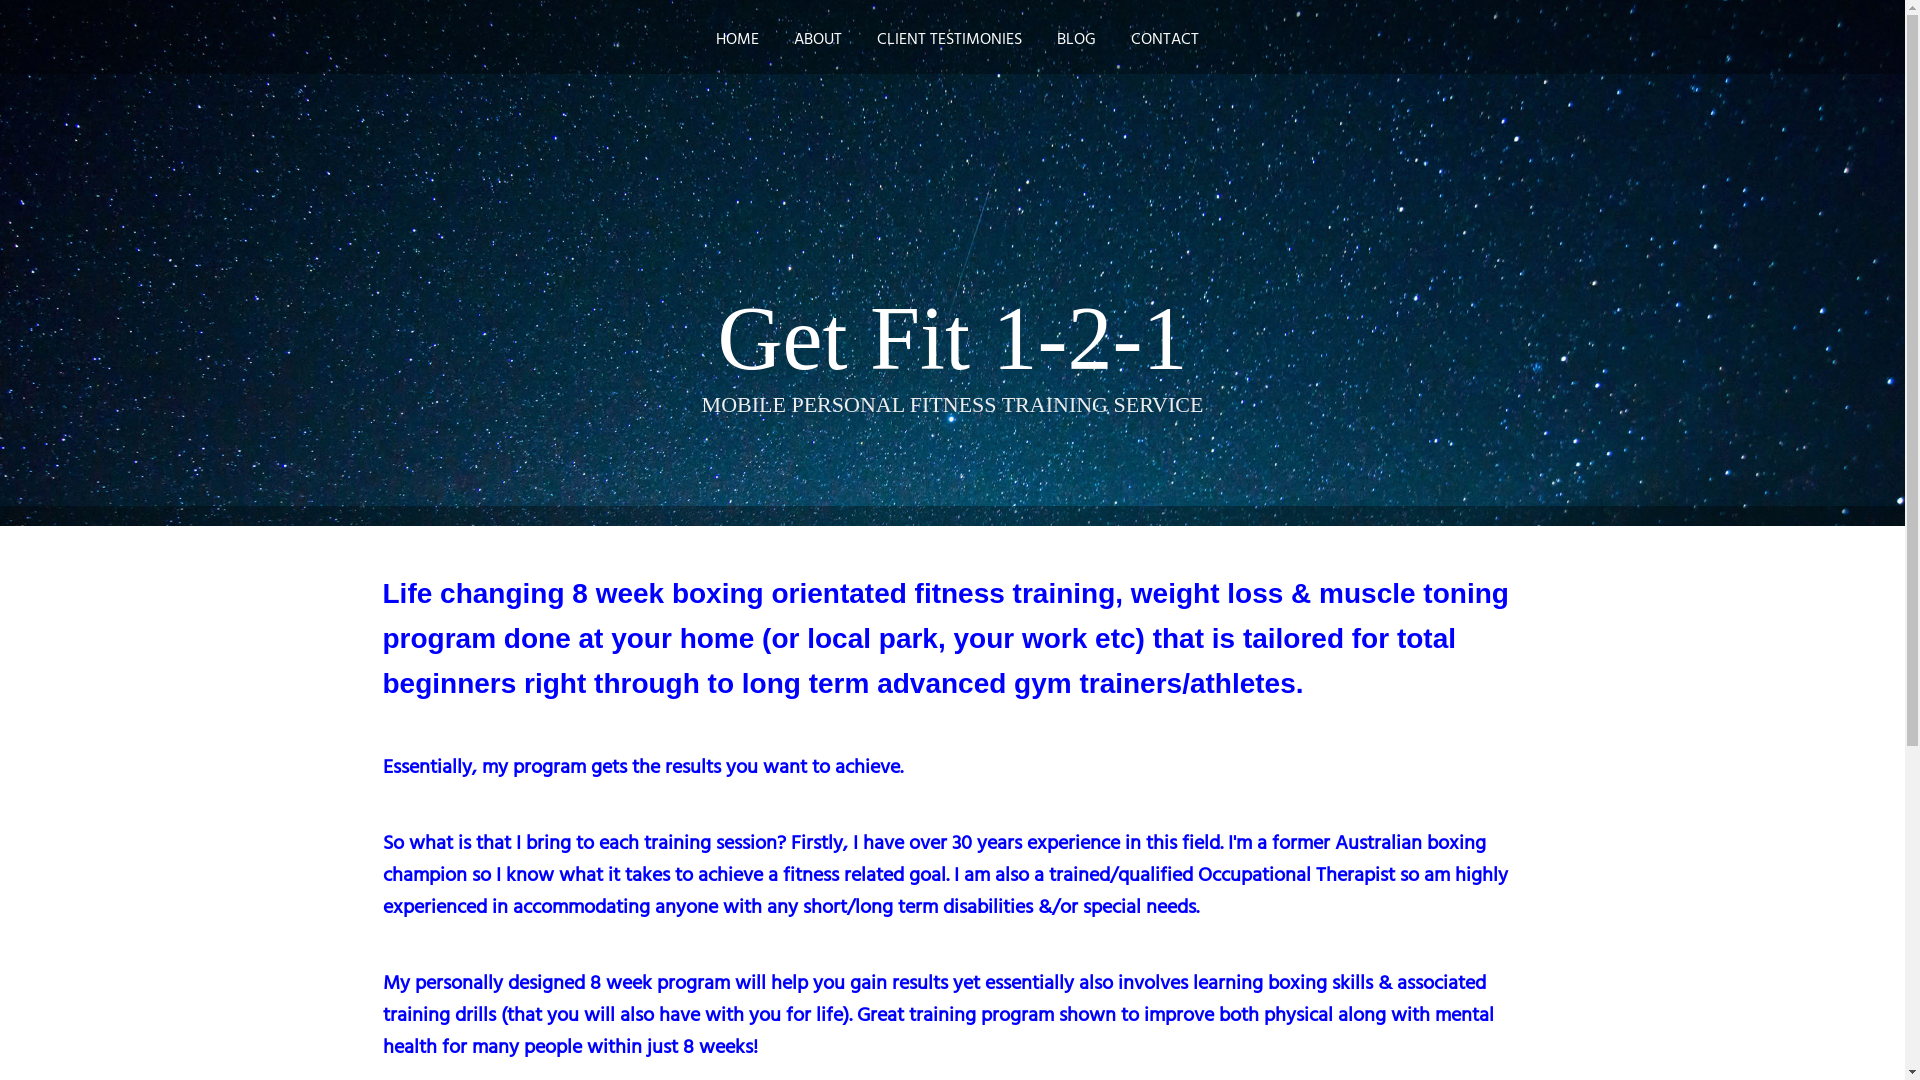 The height and width of the screenshot is (1080, 1920). I want to click on BLOG, so click(1076, 40).